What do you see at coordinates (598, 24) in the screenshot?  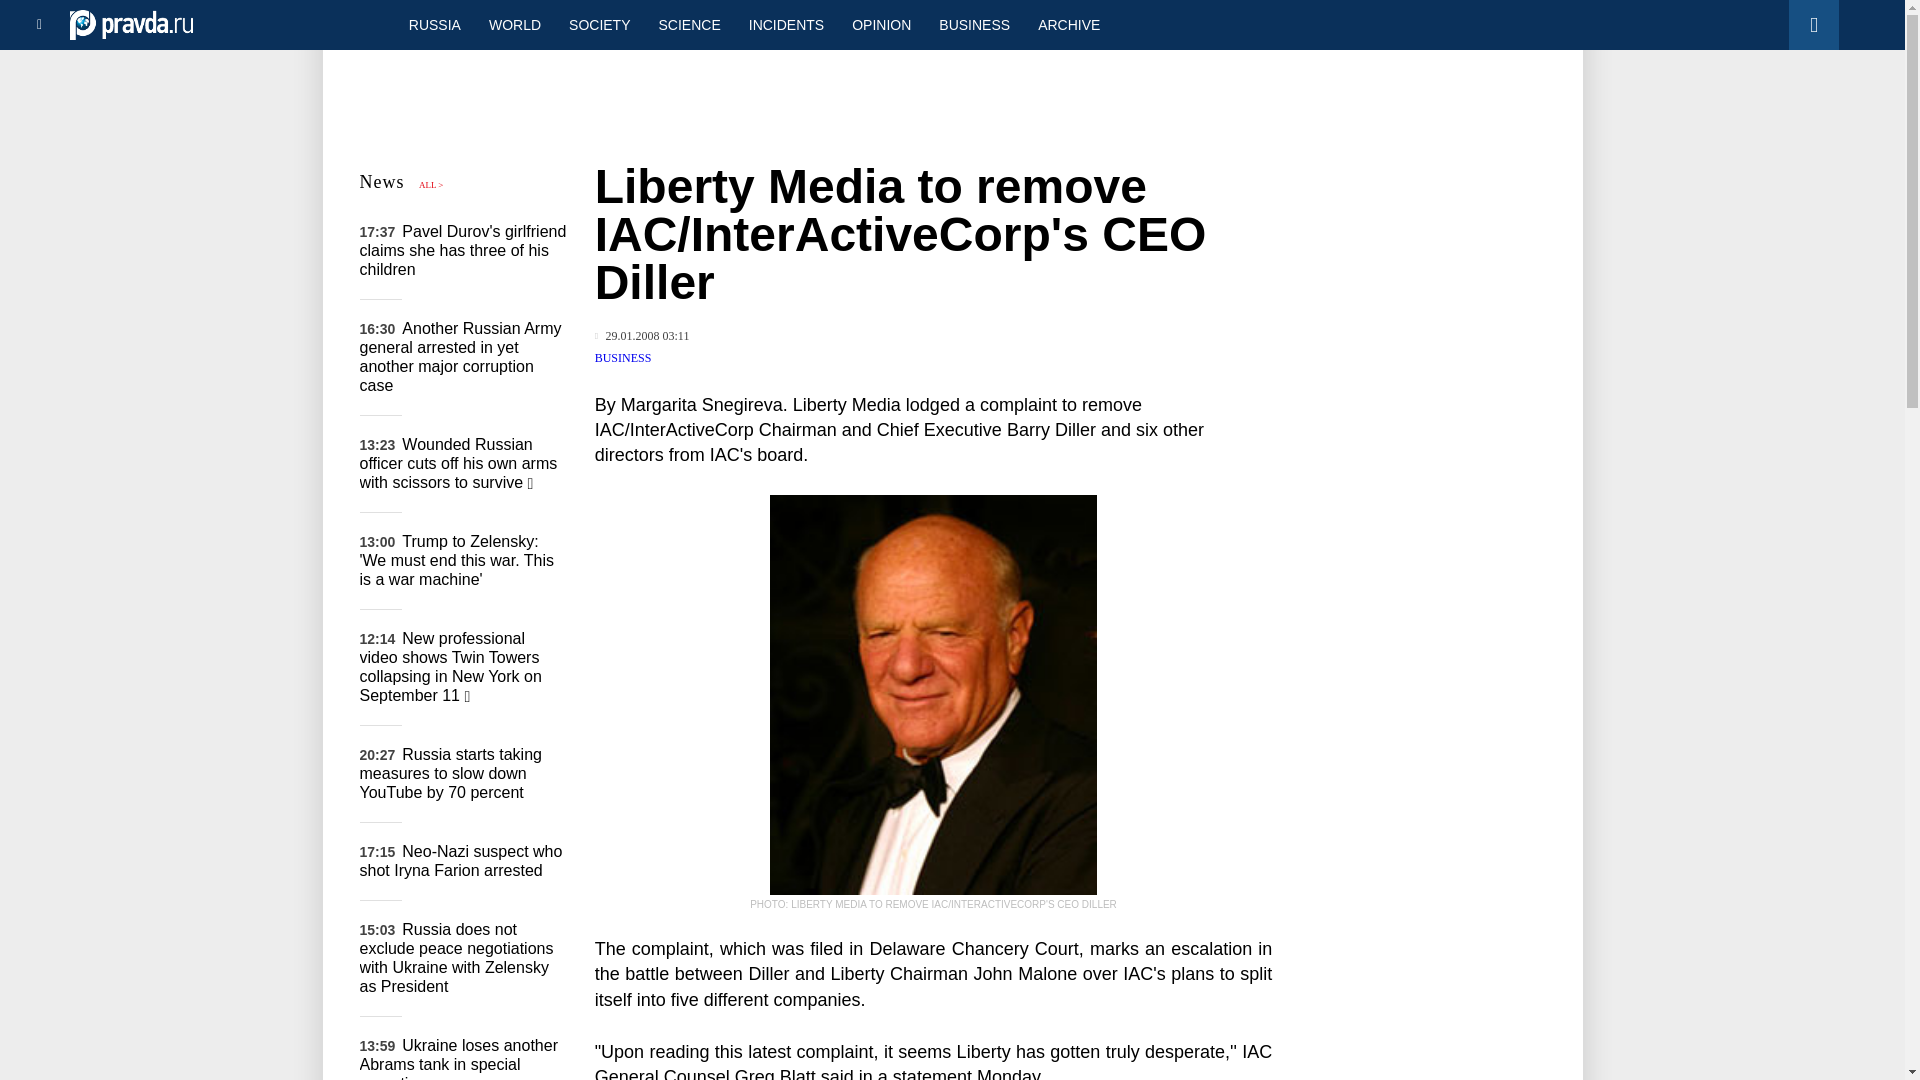 I see `SOCIETY` at bounding box center [598, 24].